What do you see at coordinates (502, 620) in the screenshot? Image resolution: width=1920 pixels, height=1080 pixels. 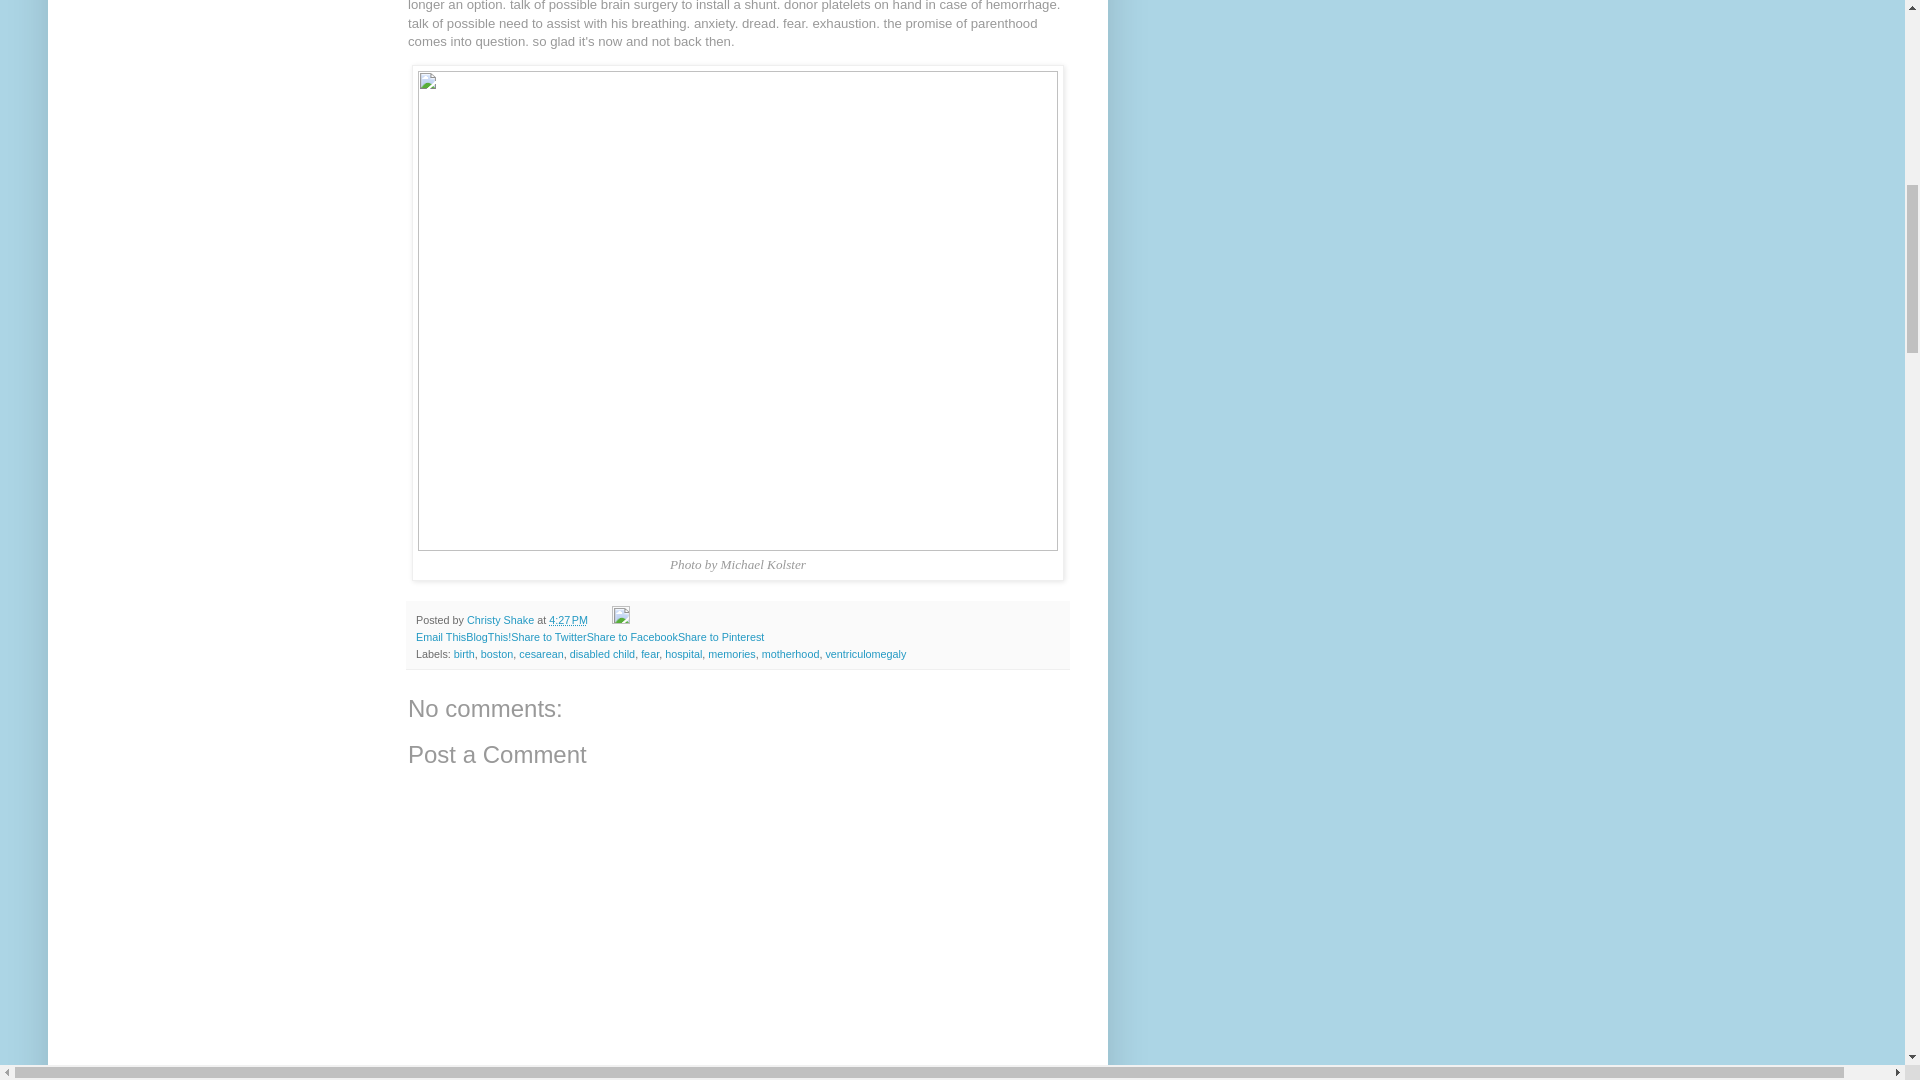 I see `author profile` at bounding box center [502, 620].